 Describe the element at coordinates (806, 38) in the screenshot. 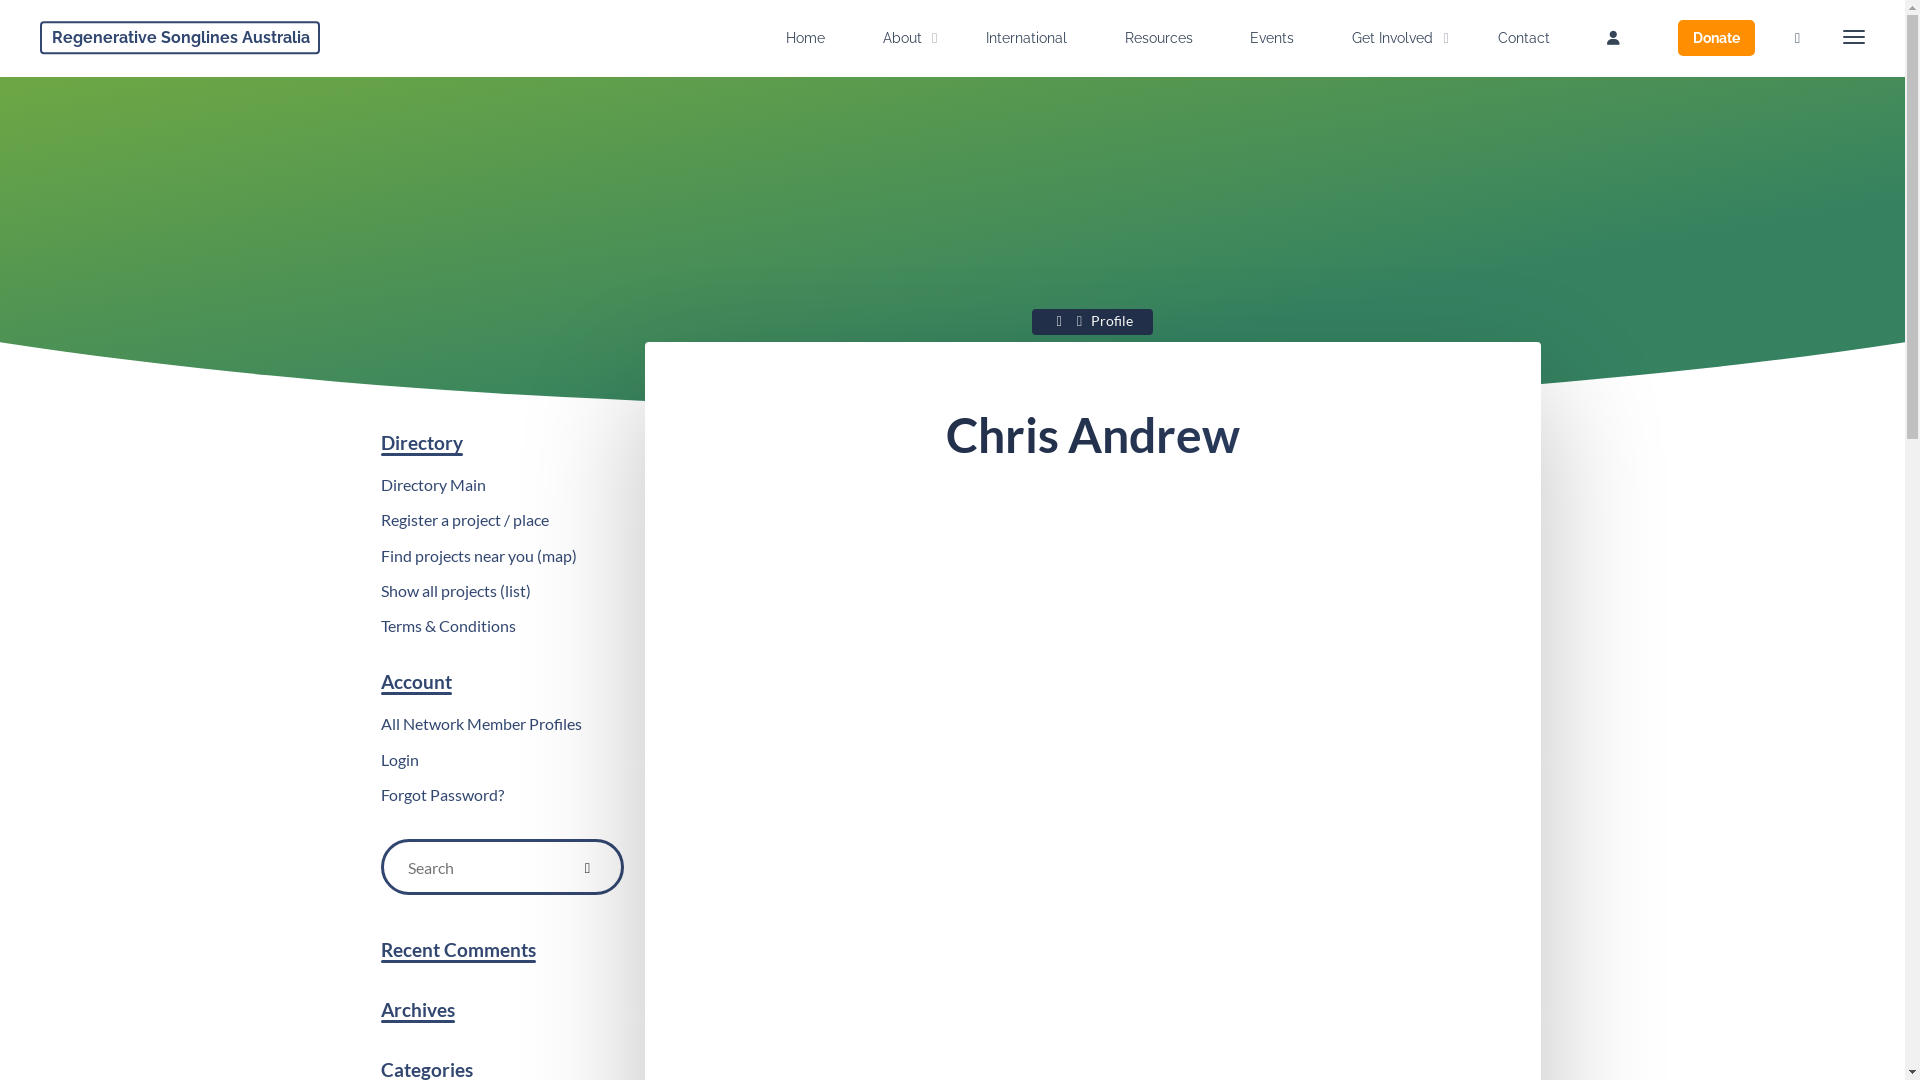

I see `Home` at that location.